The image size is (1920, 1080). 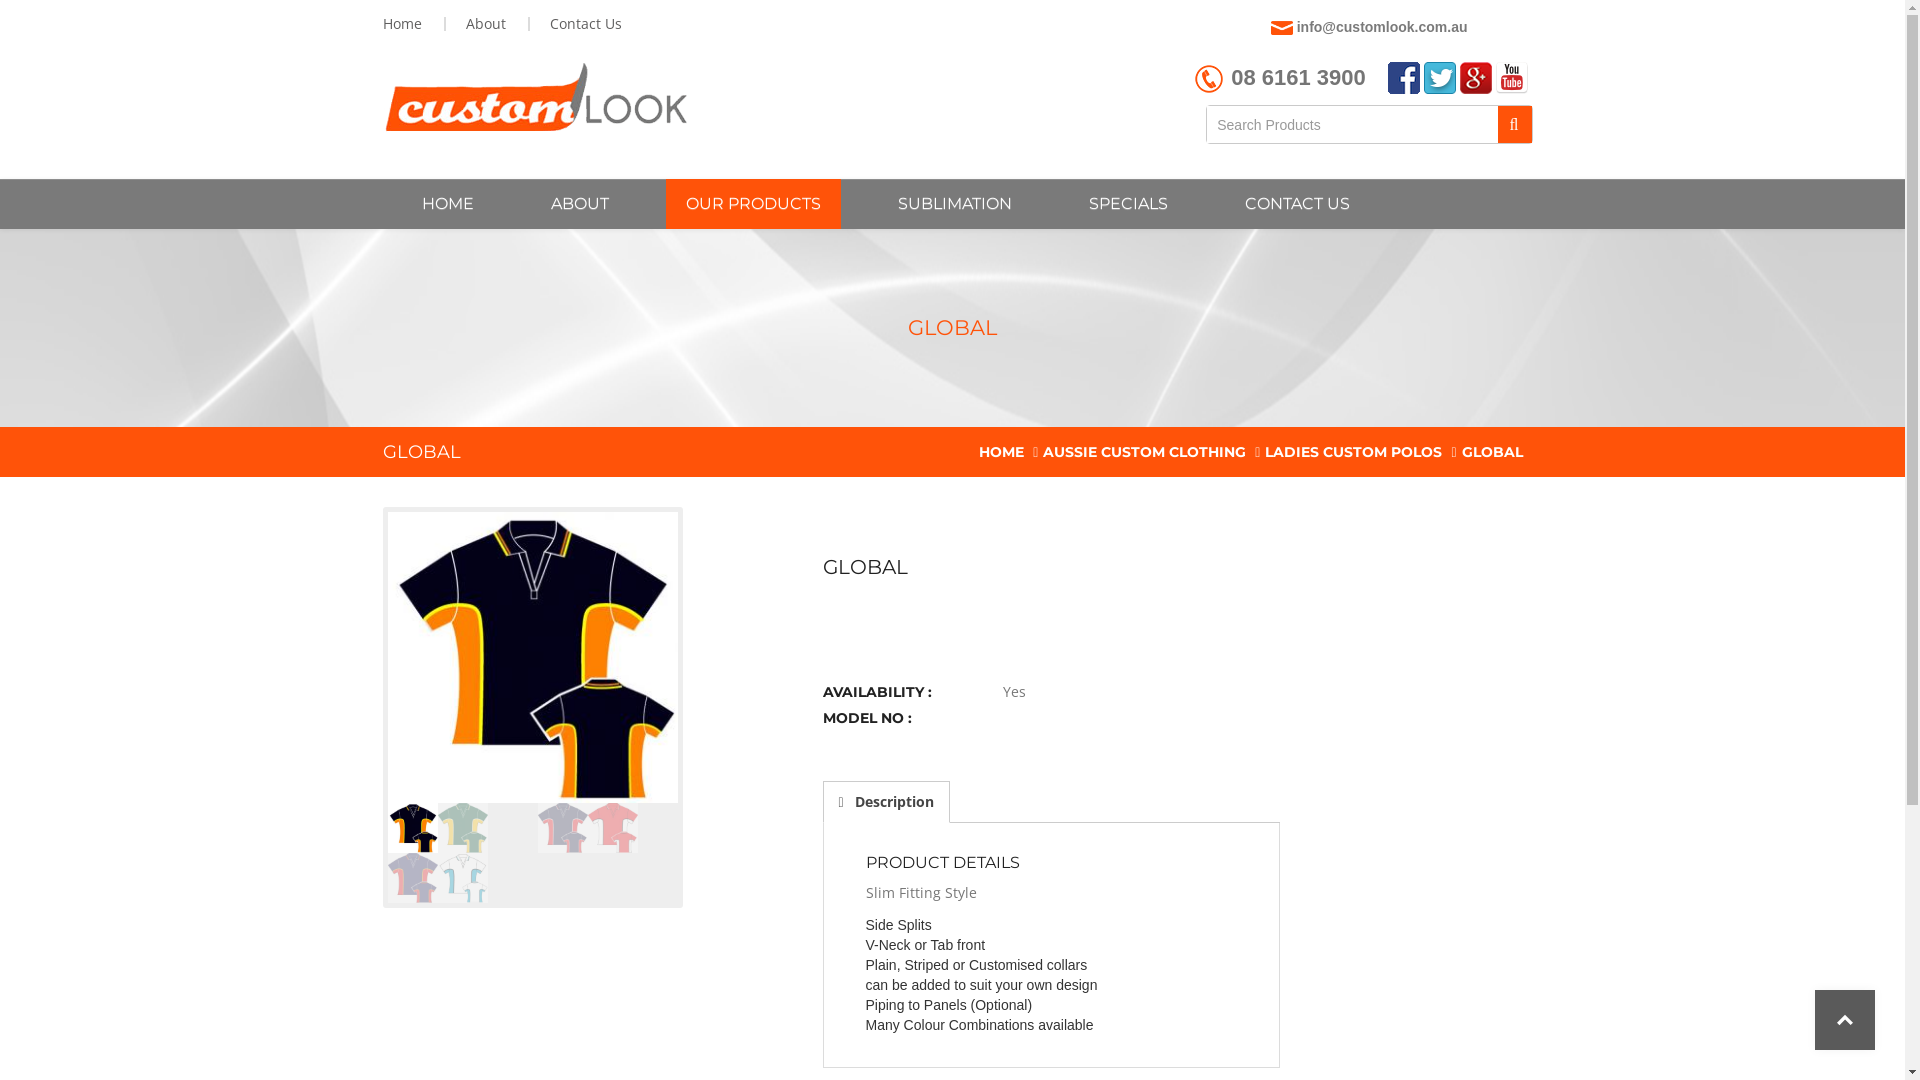 I want to click on Description, so click(x=886, y=802).